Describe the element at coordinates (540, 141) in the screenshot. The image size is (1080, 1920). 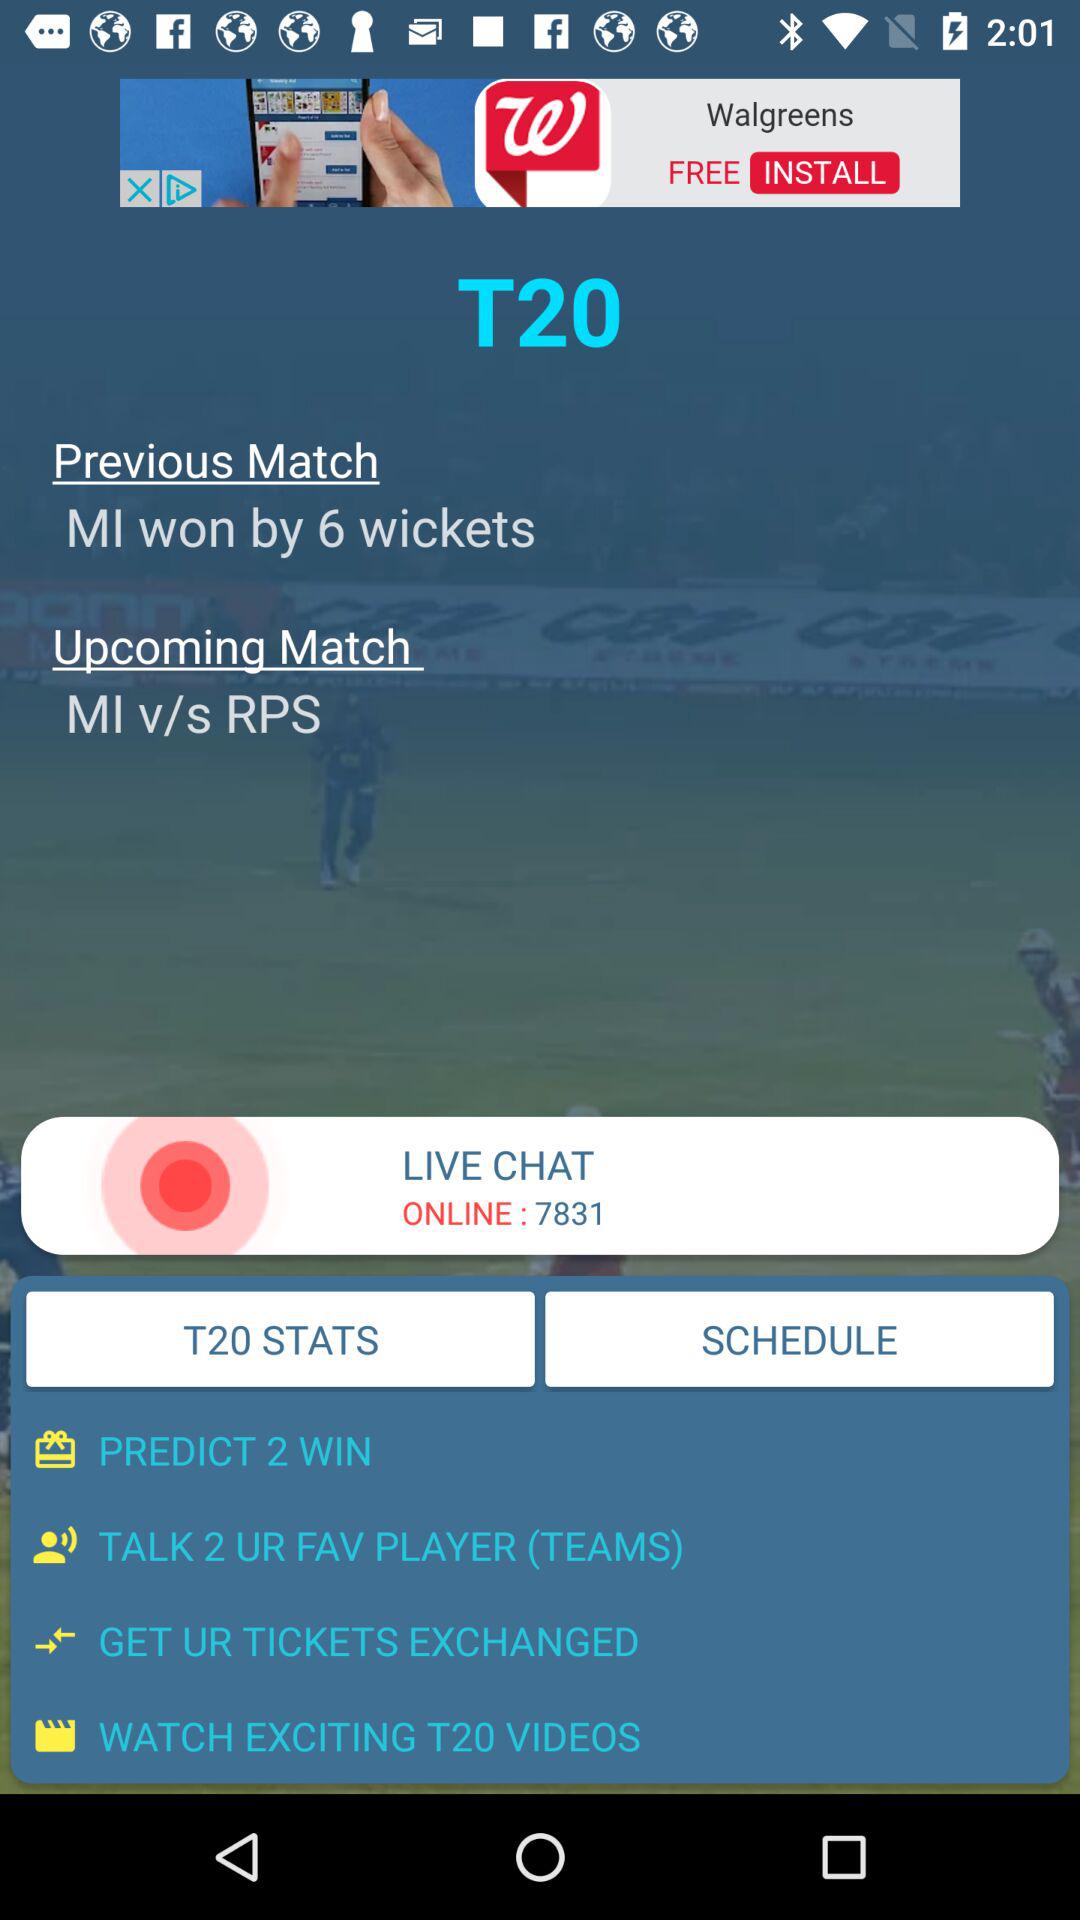
I see `advertisement page` at that location.